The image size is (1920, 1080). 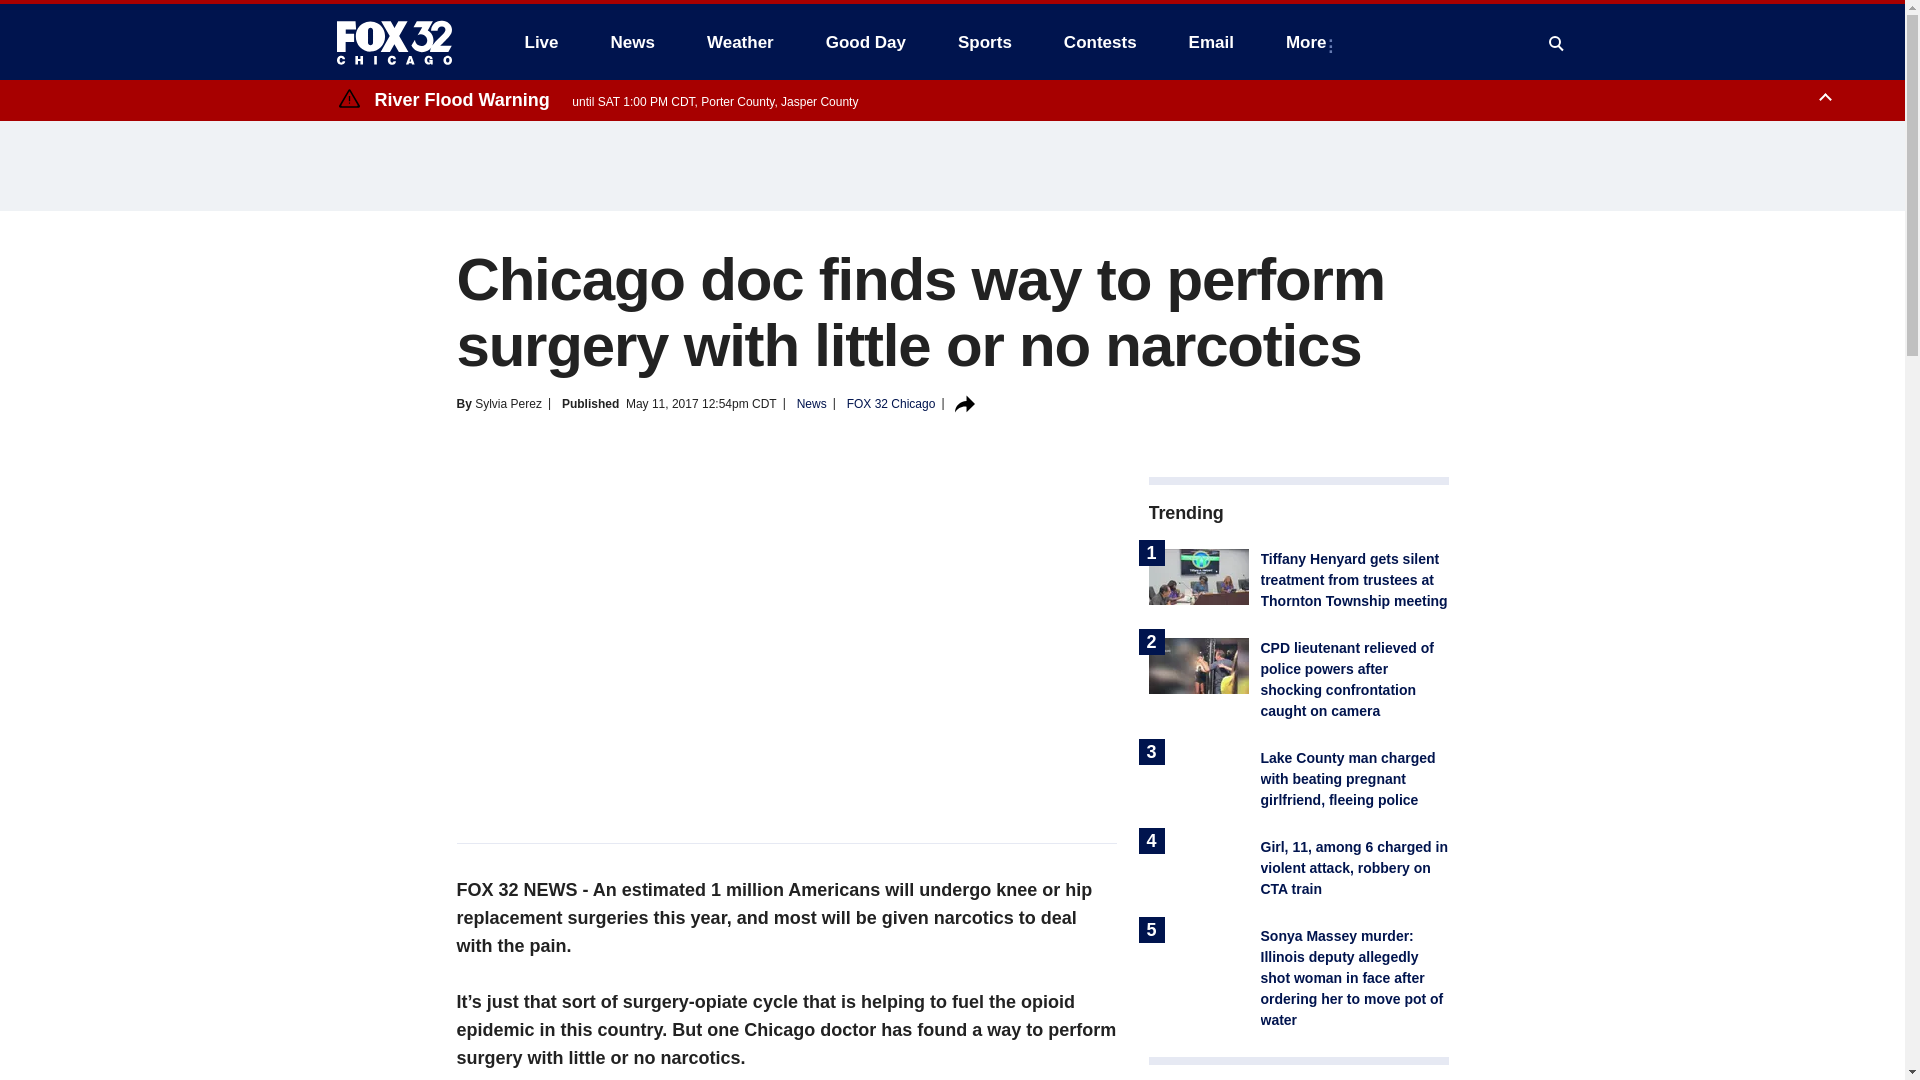 I want to click on Weather, so click(x=740, y=42).